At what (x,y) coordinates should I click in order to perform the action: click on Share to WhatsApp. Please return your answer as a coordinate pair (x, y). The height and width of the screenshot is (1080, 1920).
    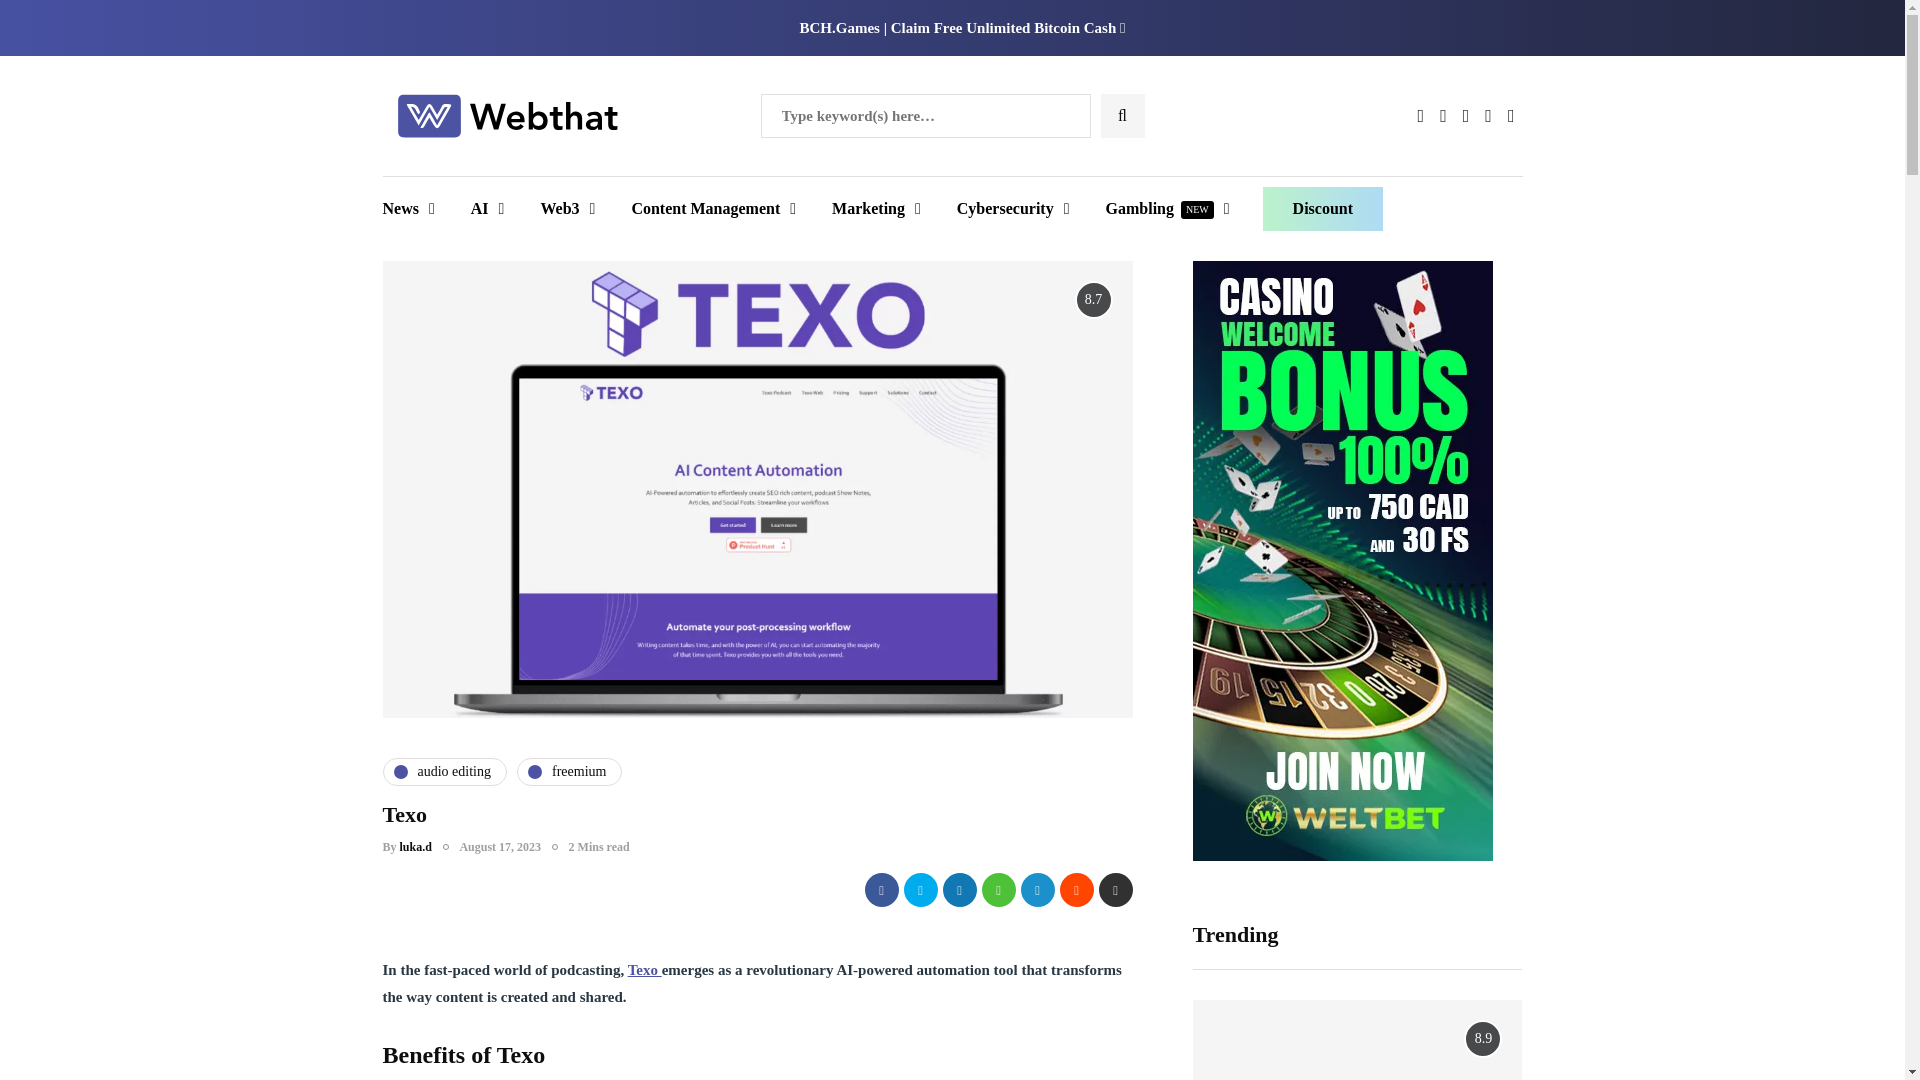
    Looking at the image, I should click on (998, 890).